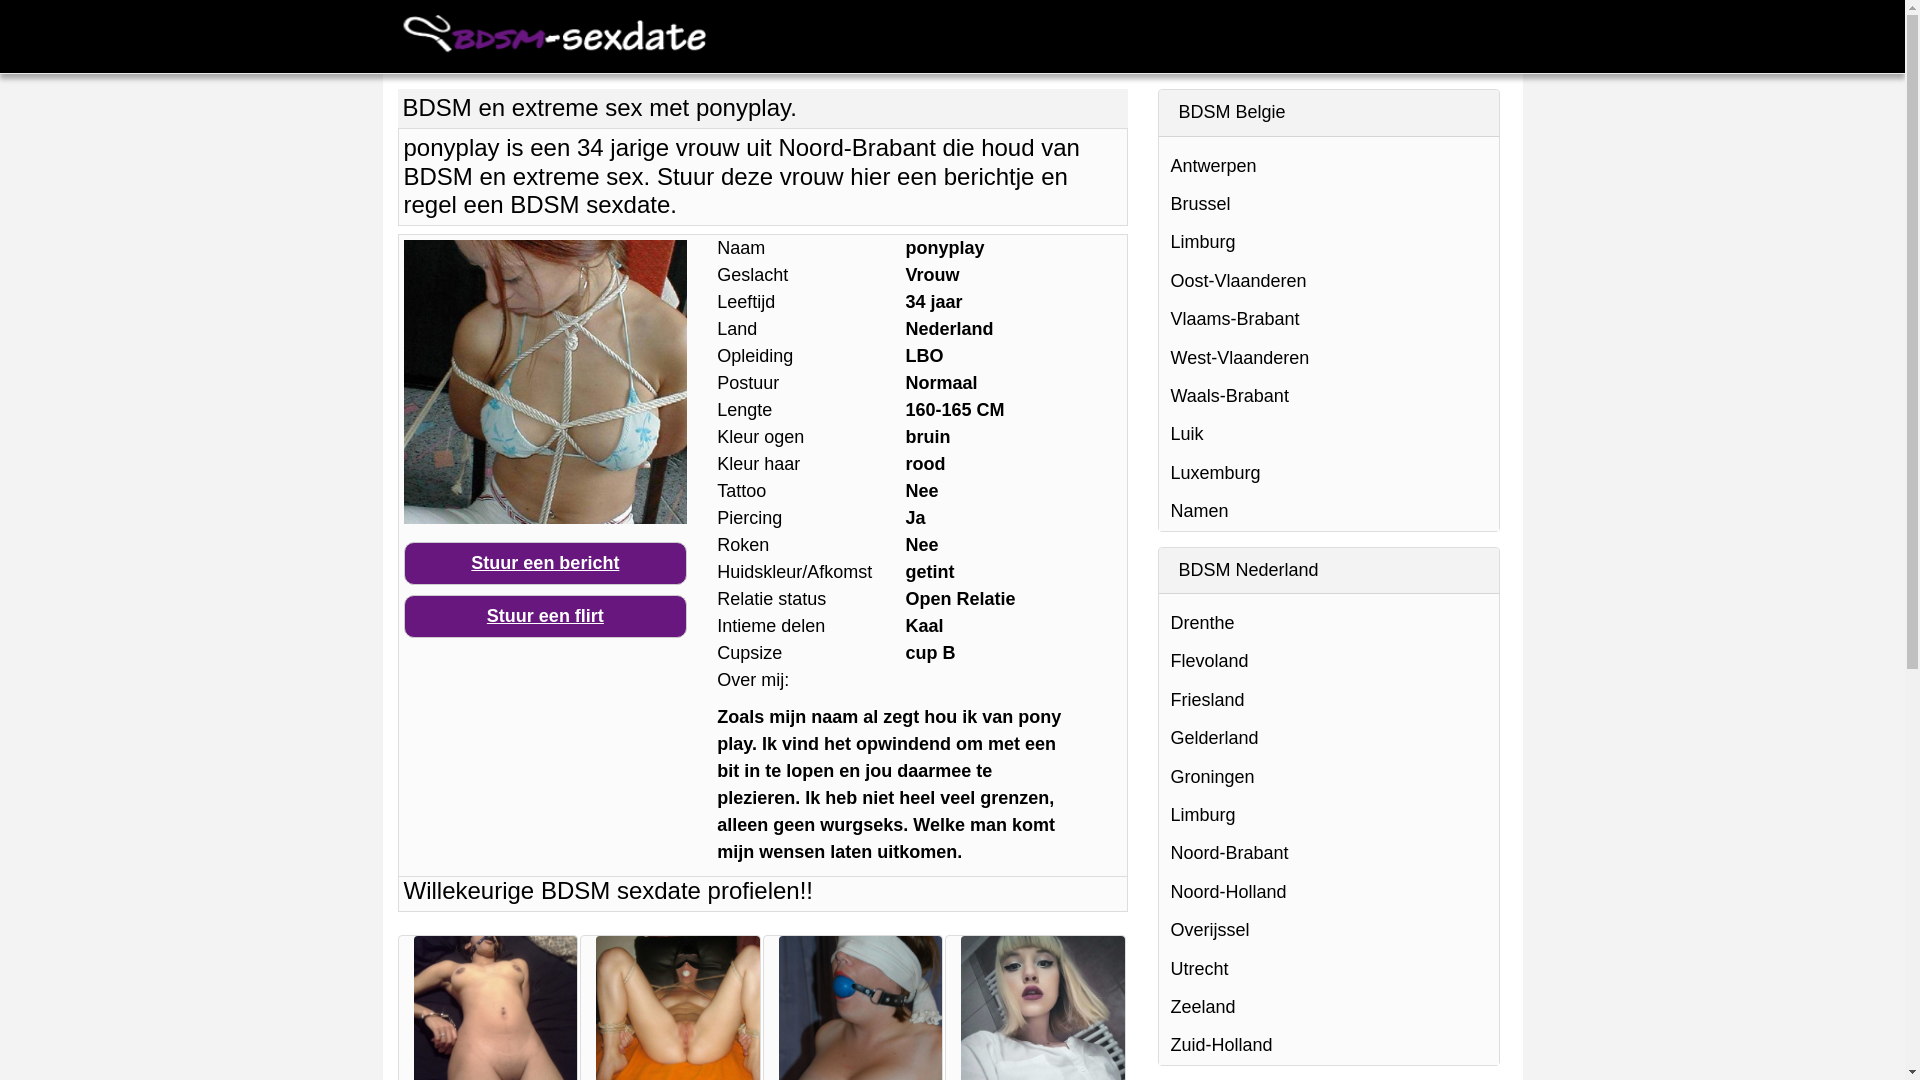 This screenshot has width=1920, height=1080. I want to click on West-Vlaanderen, so click(1328, 358).